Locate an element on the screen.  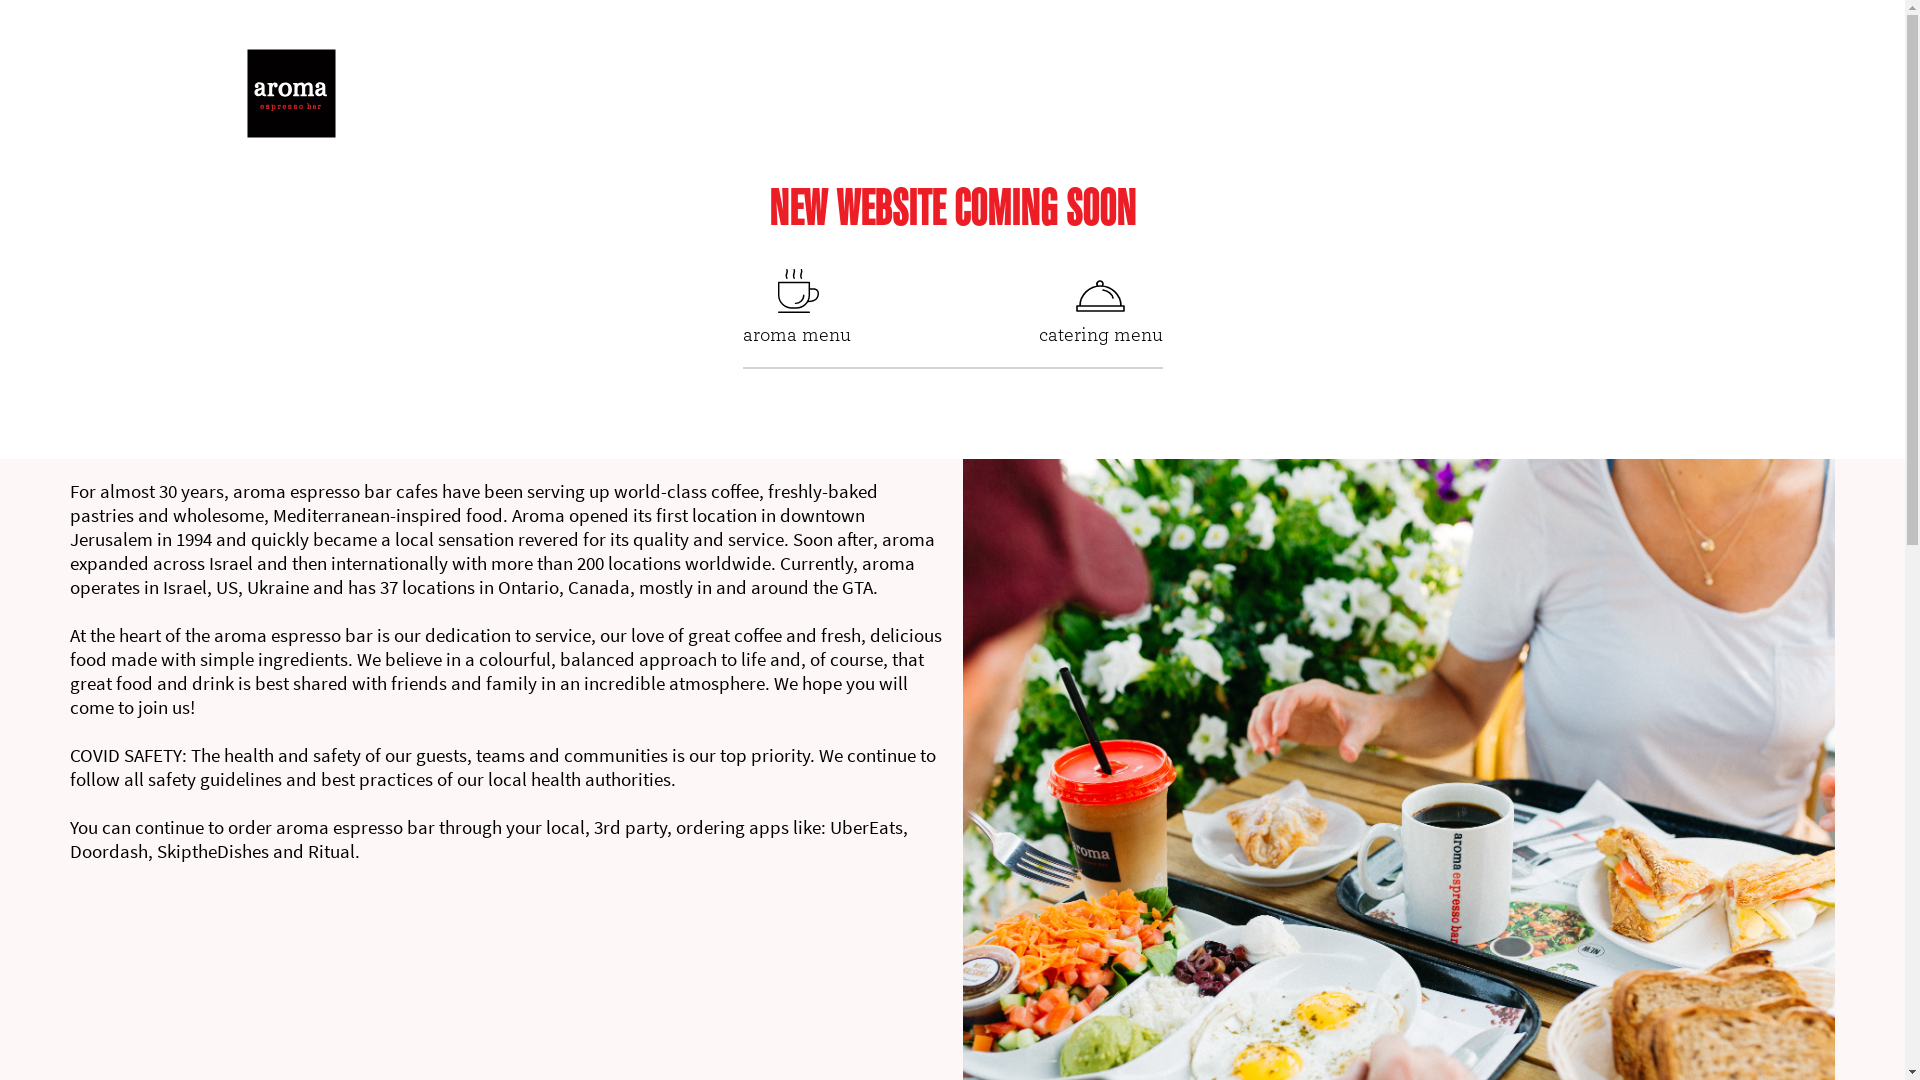
catering menu is located at coordinates (1100, 305).